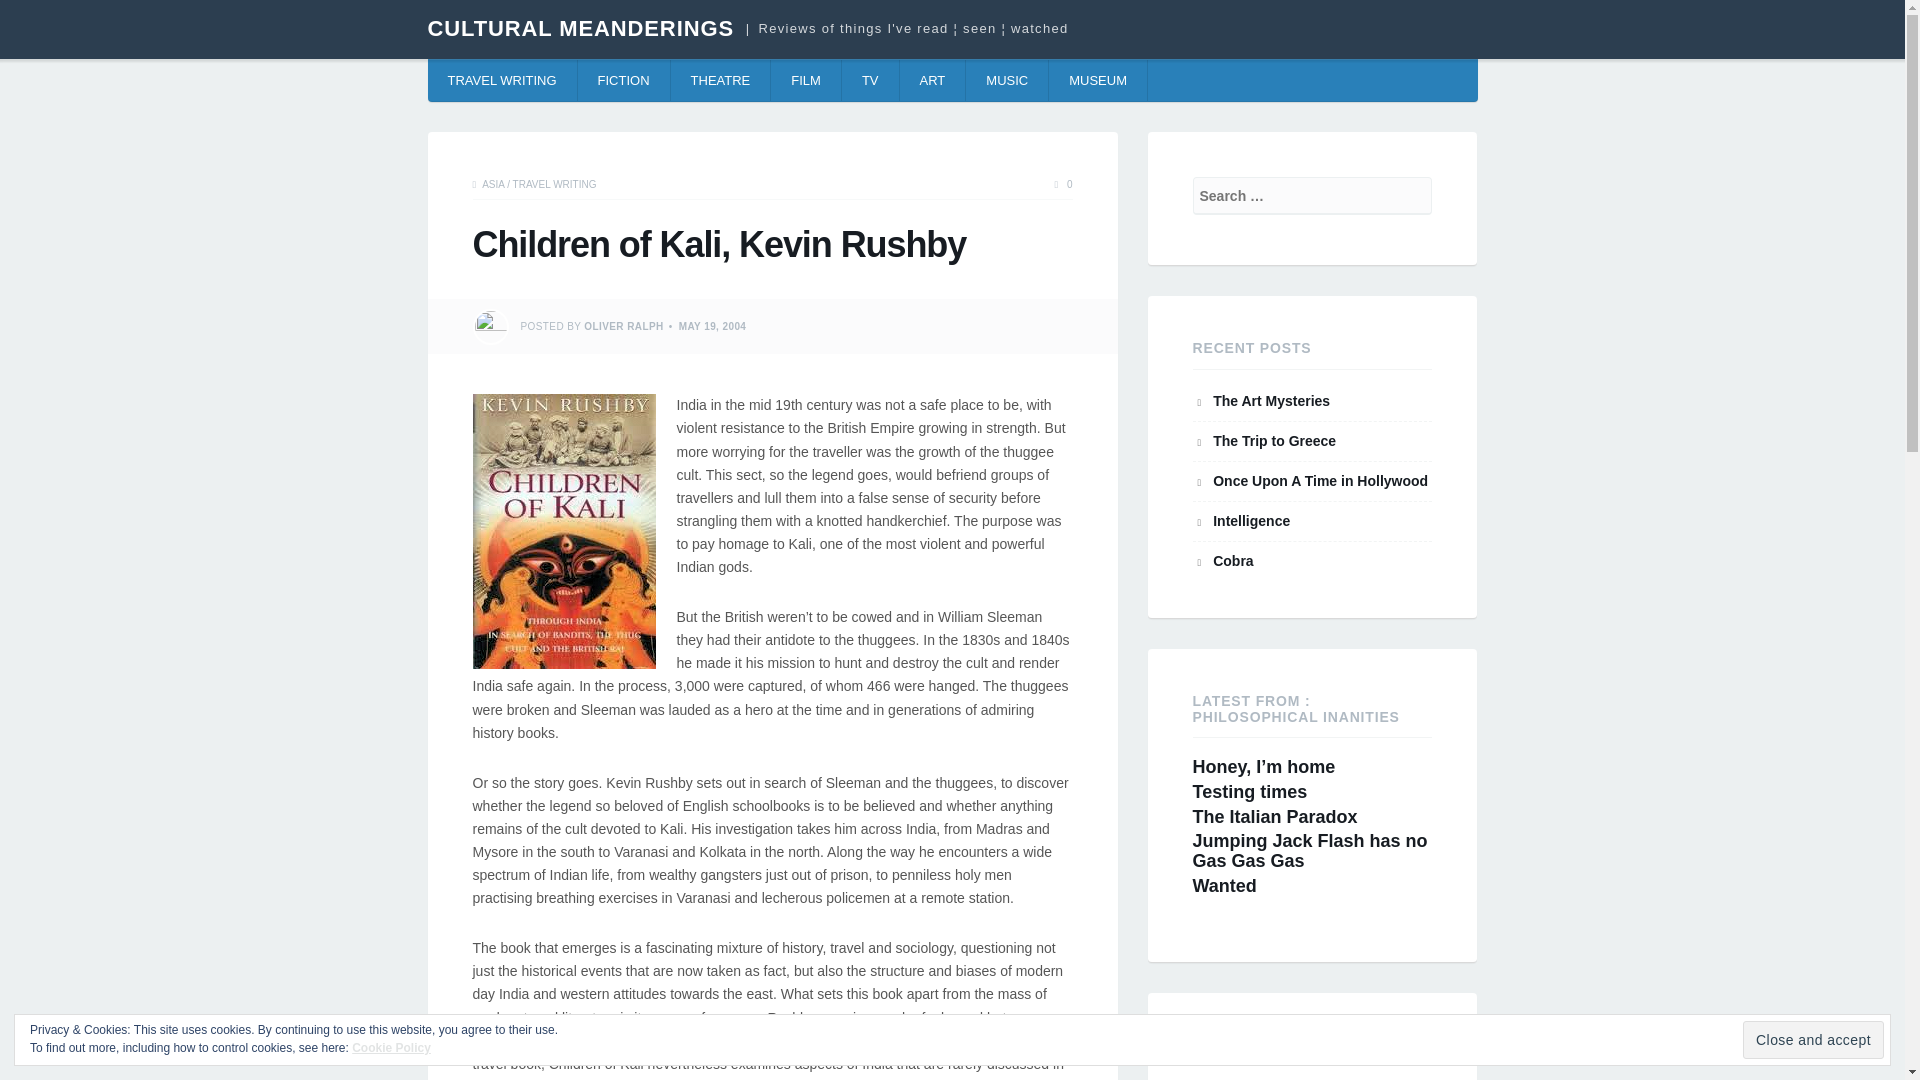 The height and width of the screenshot is (1080, 1920). Describe the element at coordinates (1309, 850) in the screenshot. I see `Jumping Jack Flash has no Gas Gas Gas` at that location.